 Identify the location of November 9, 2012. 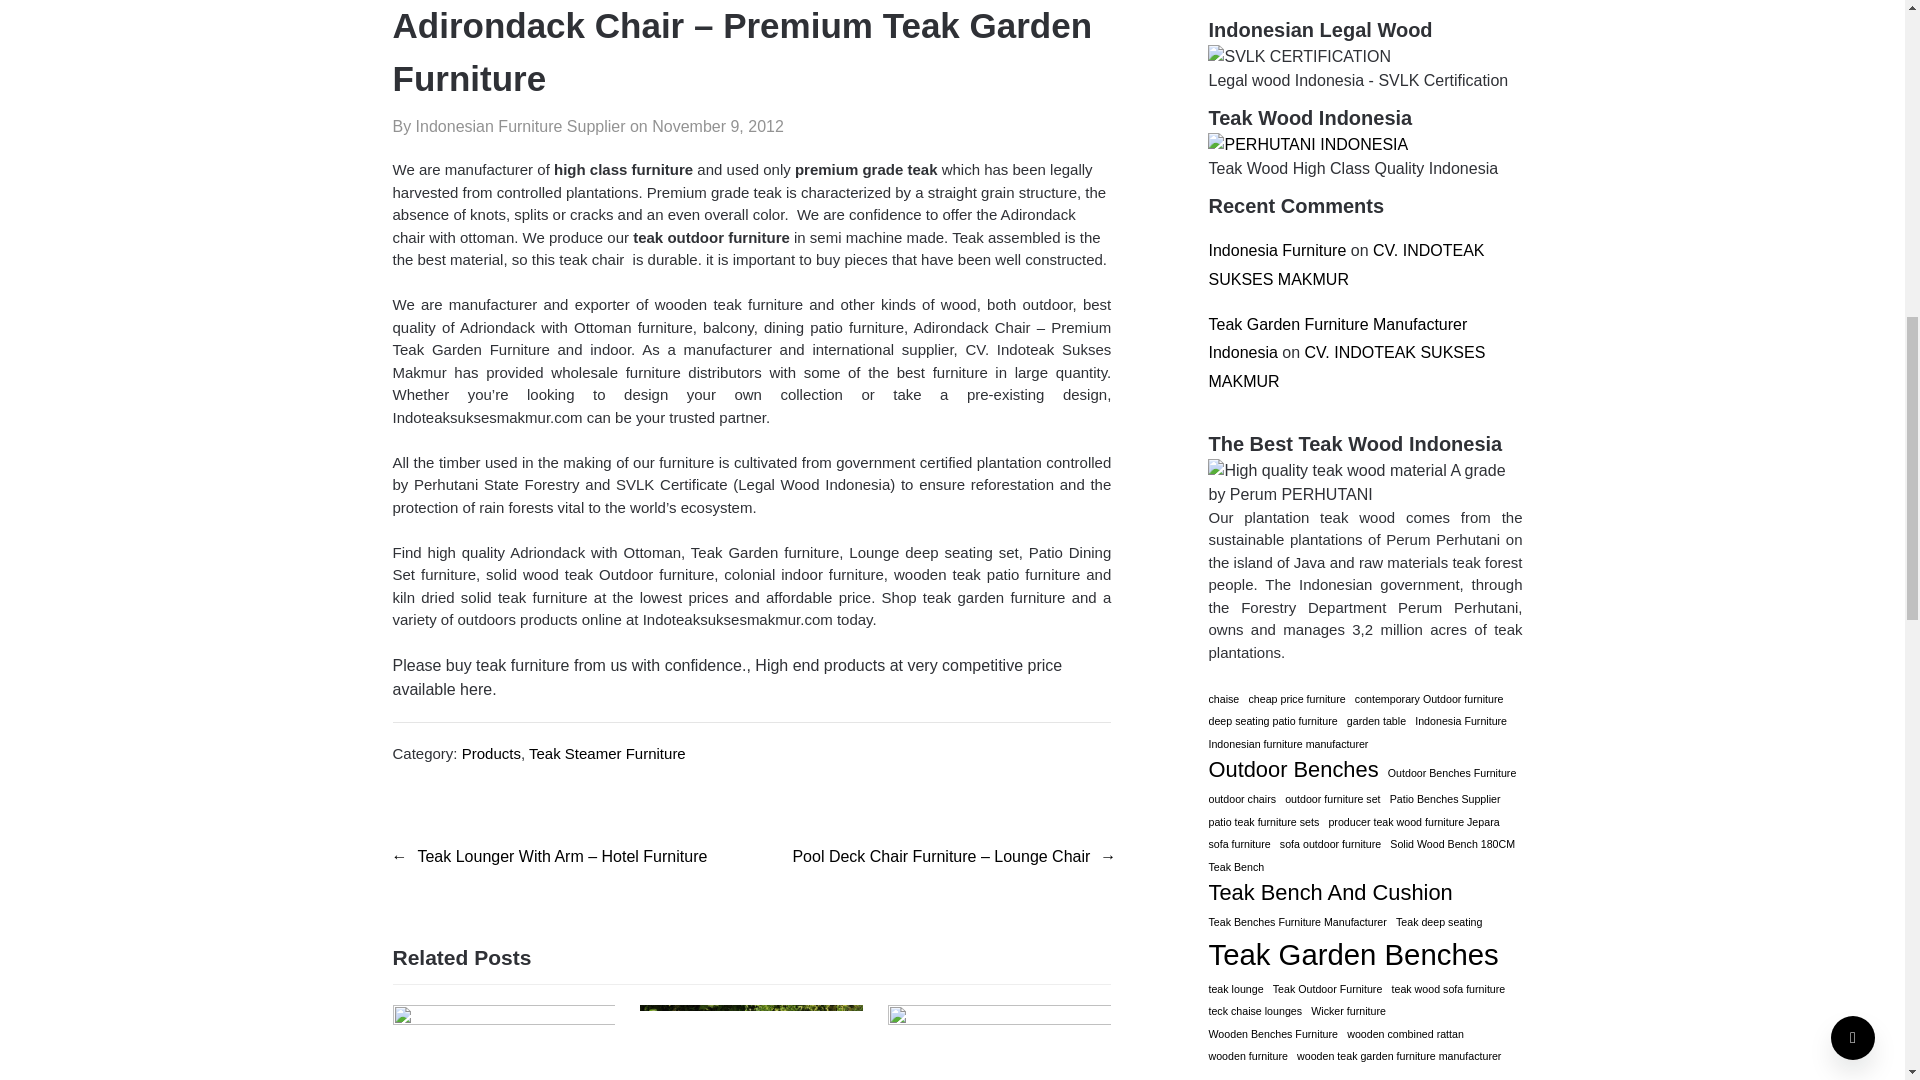
(718, 126).